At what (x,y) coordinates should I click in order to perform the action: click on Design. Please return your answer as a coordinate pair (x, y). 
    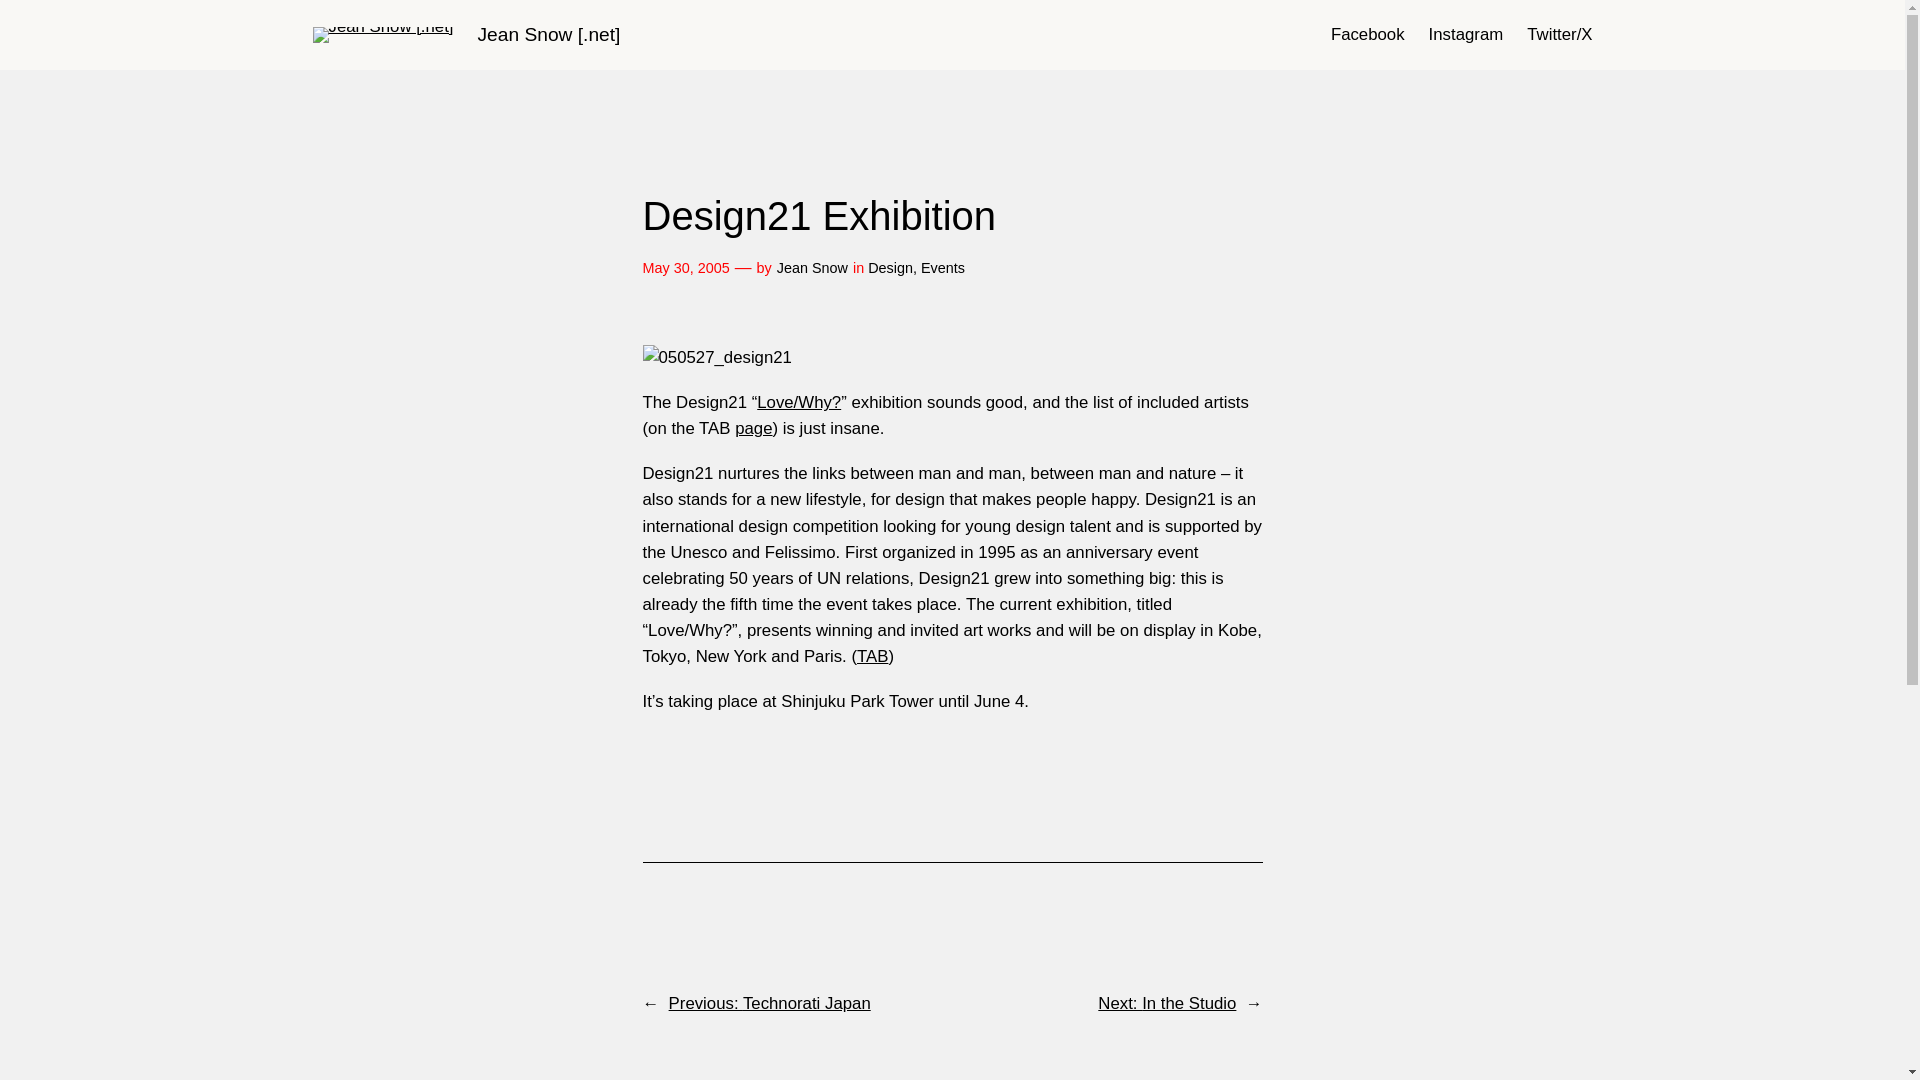
    Looking at the image, I should click on (890, 268).